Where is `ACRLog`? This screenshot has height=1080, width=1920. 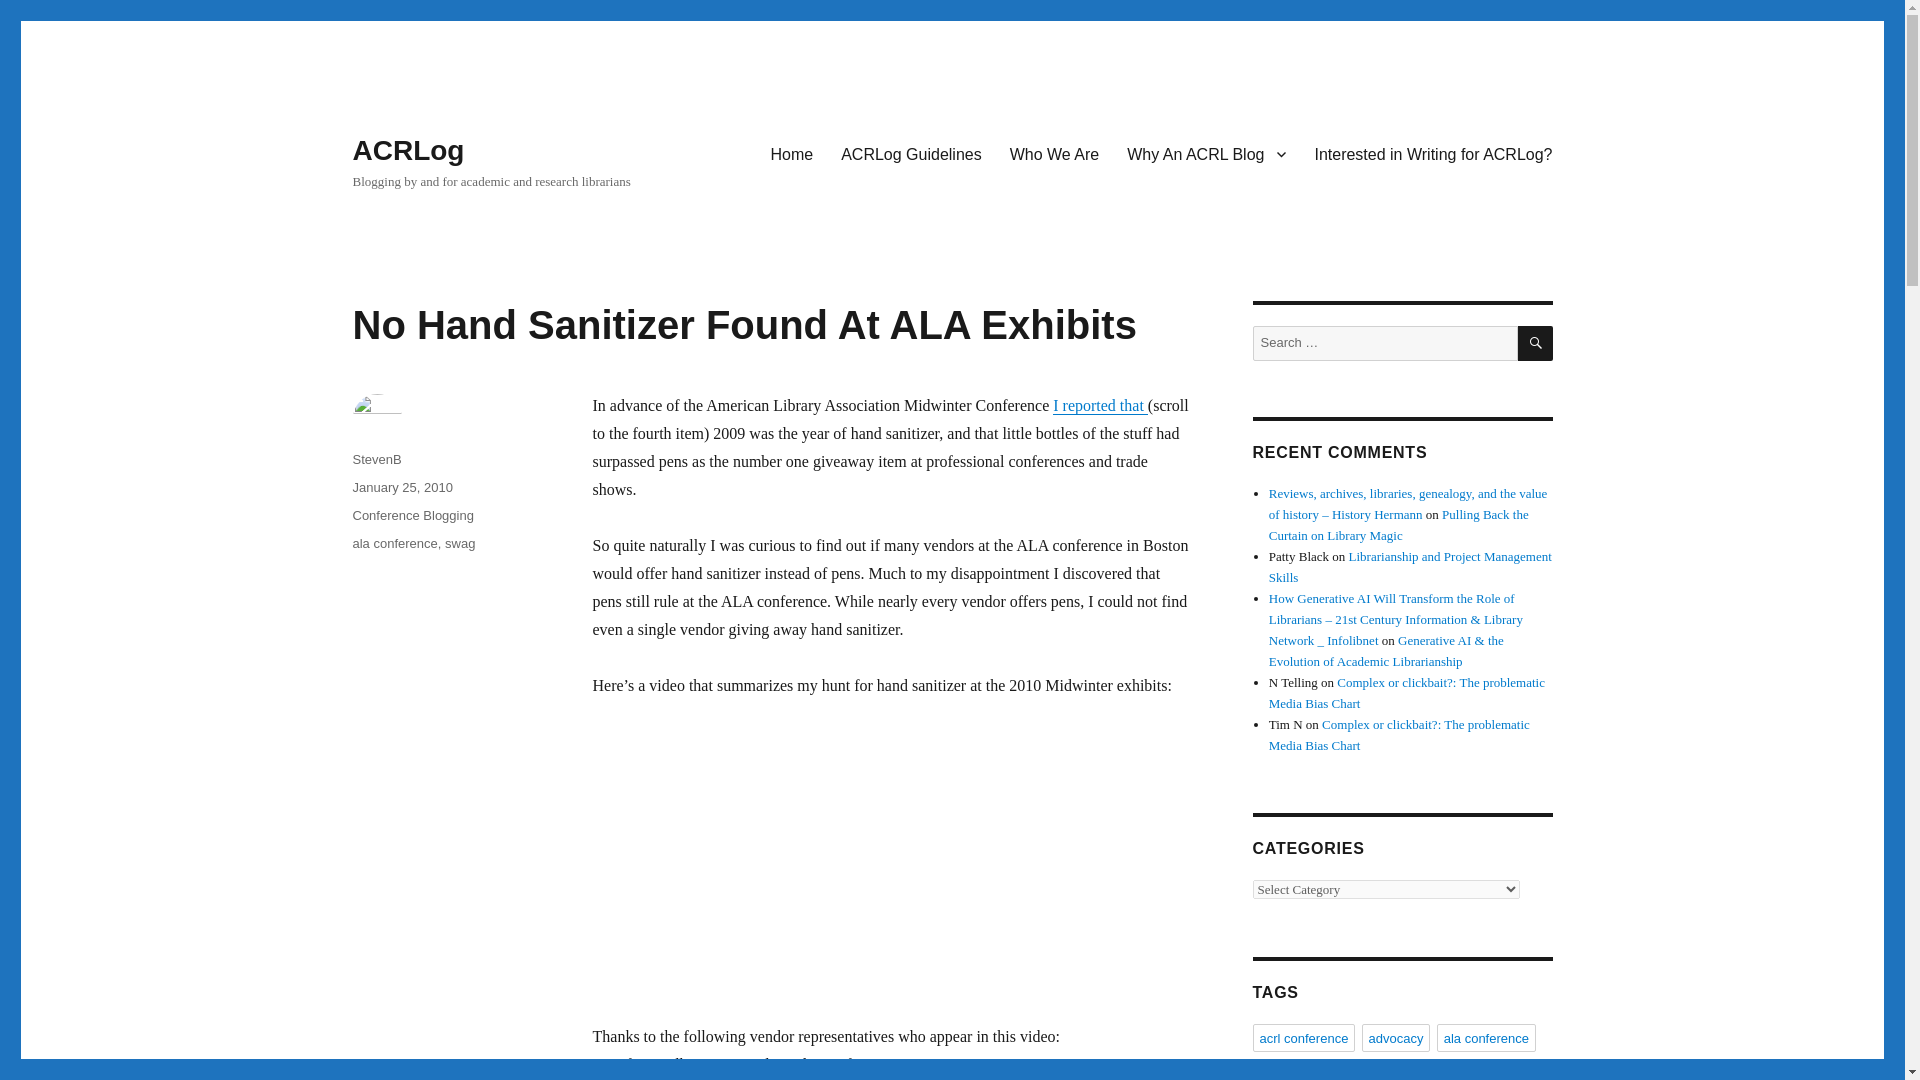
ACRLog is located at coordinates (408, 150).